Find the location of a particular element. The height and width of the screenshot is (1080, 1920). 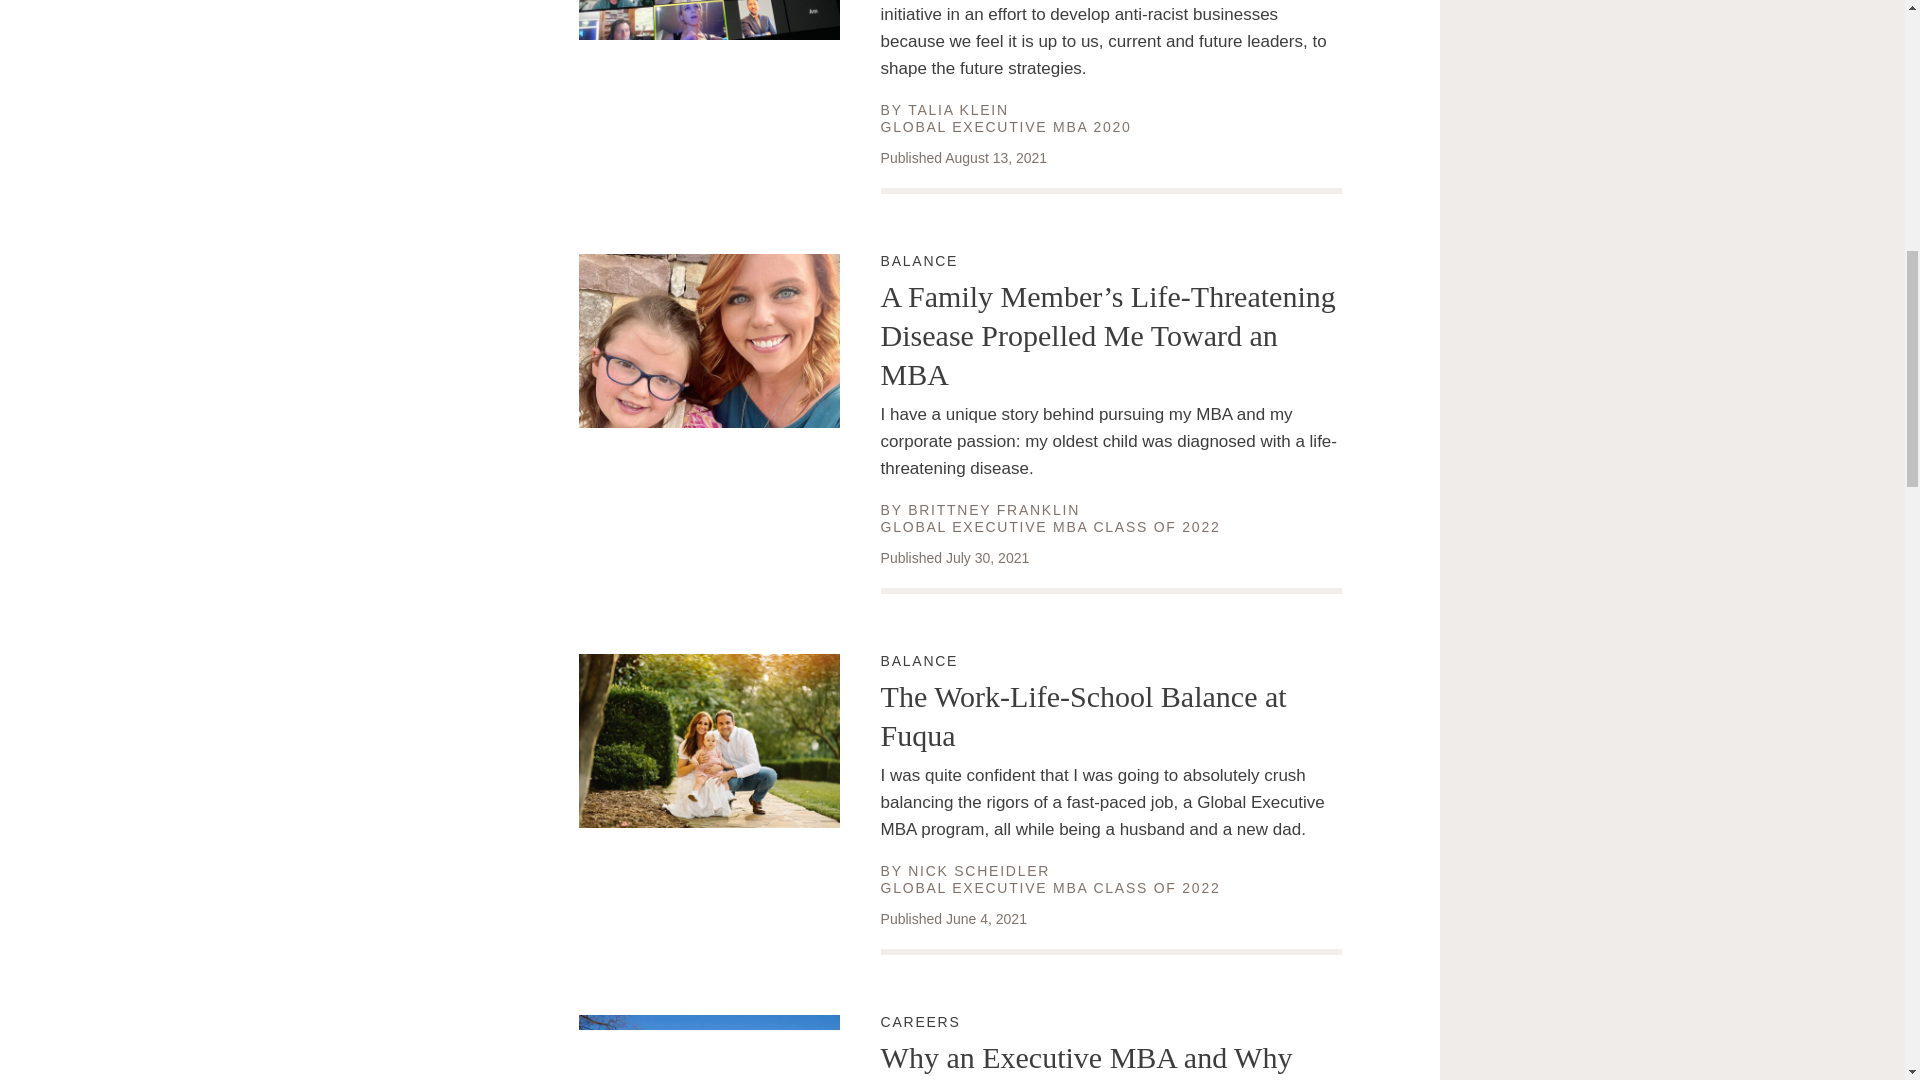

The Work-Life-School Balance at Fuqua is located at coordinates (1112, 662).